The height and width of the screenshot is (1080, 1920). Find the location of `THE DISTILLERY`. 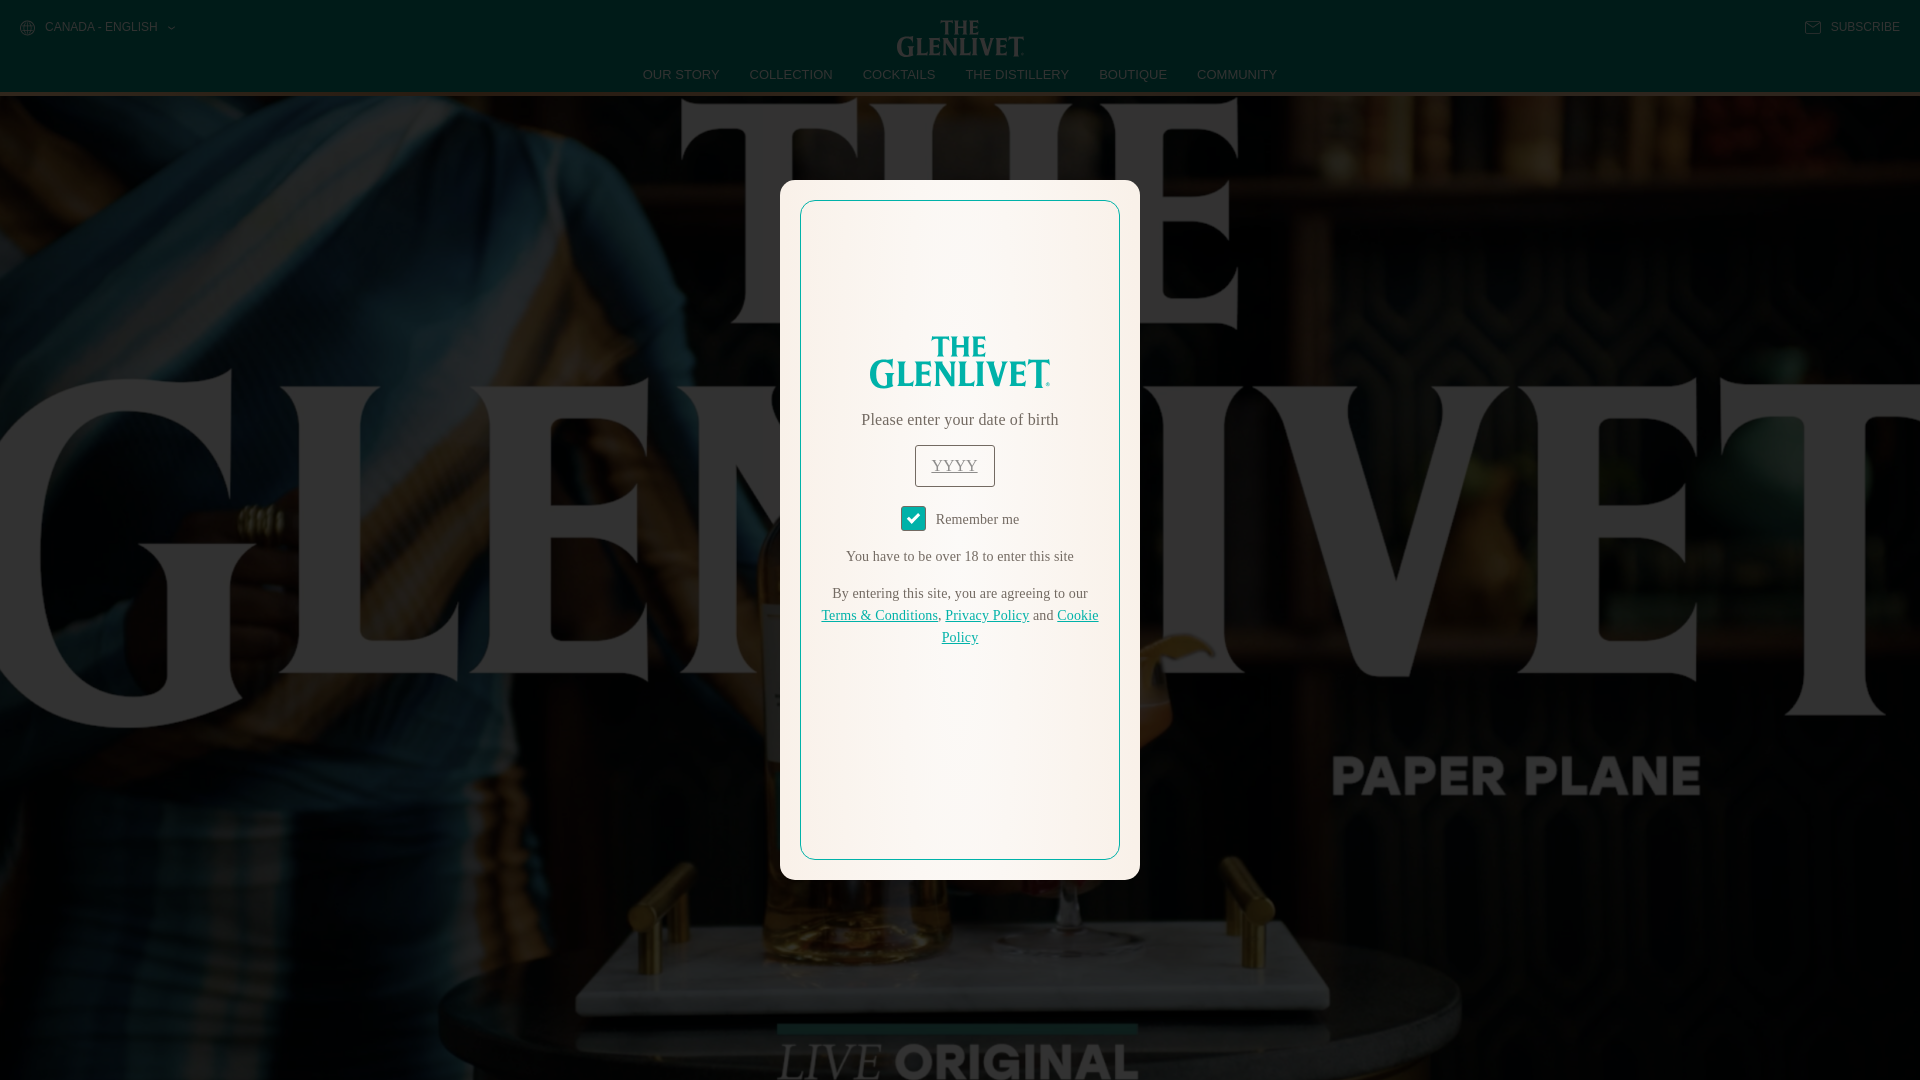

THE DISTILLERY is located at coordinates (1017, 74).